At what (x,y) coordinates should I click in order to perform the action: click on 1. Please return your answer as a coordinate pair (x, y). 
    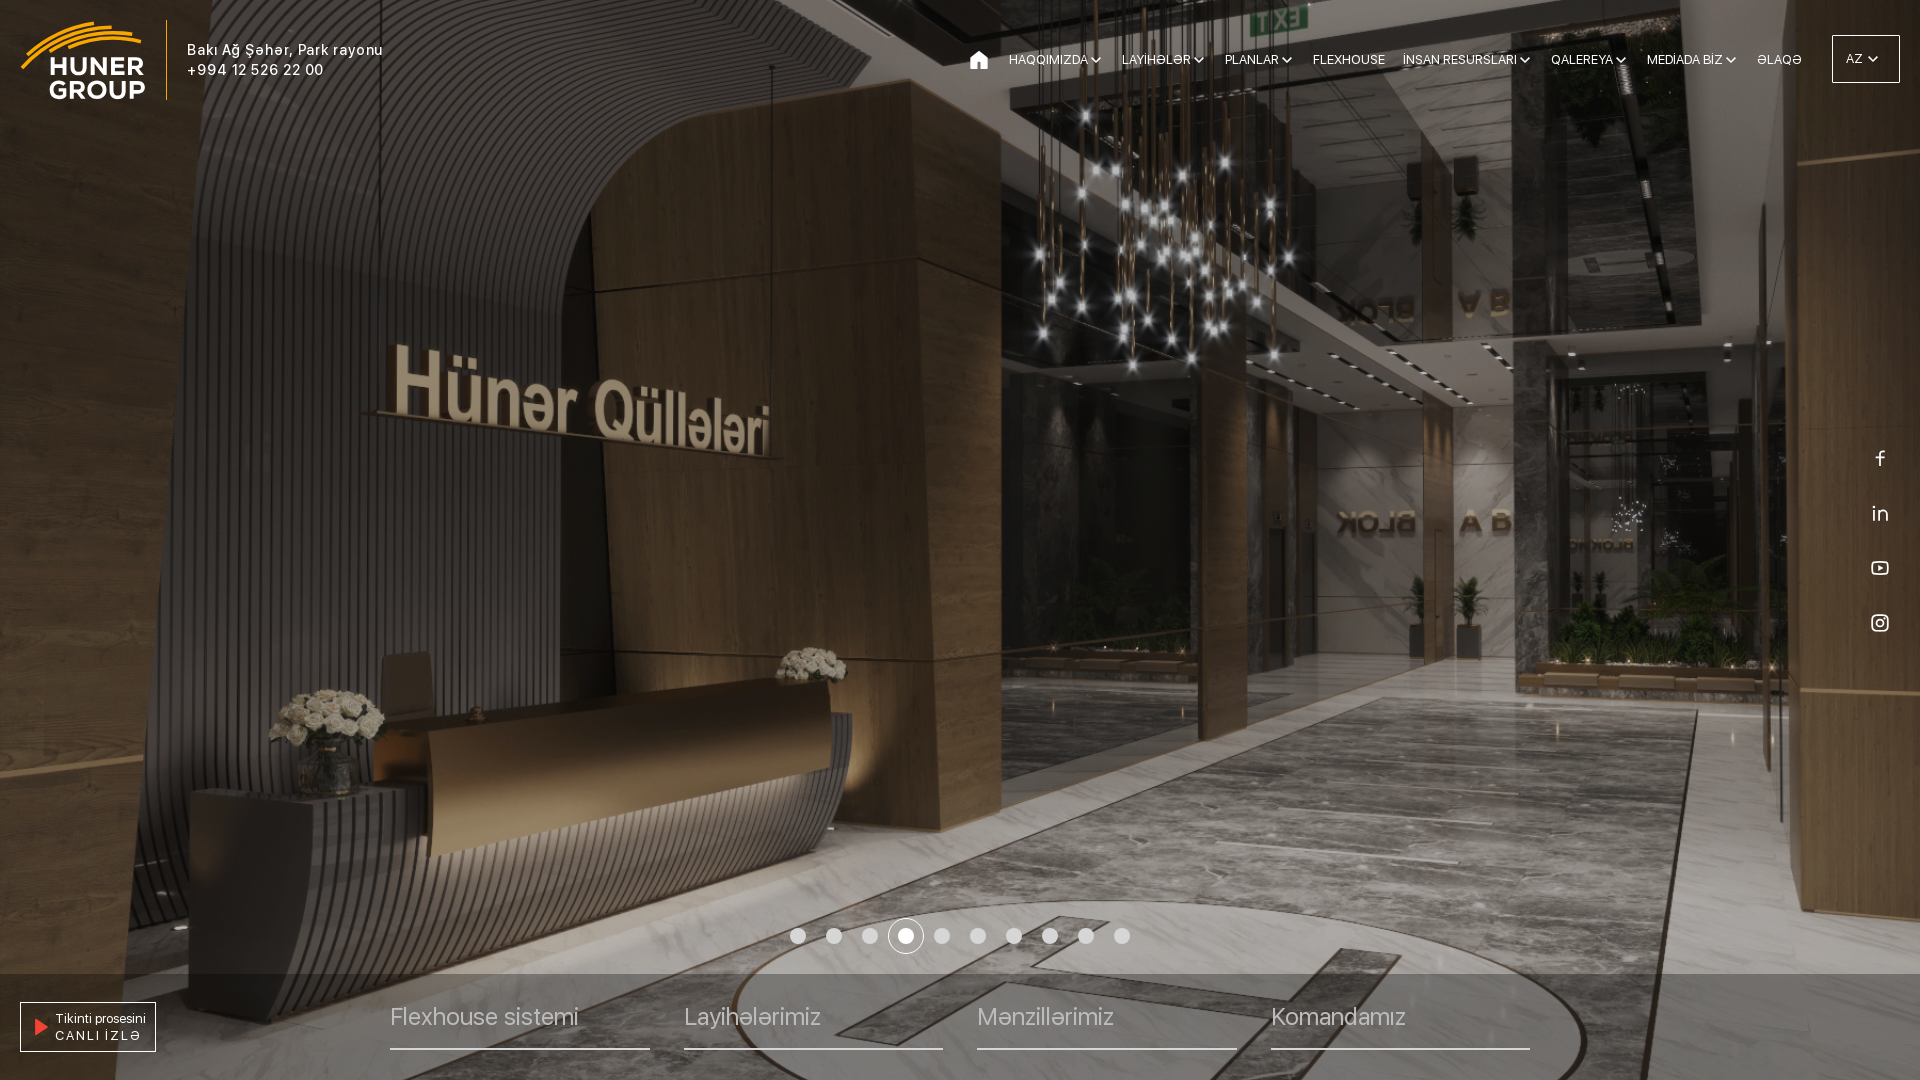
    Looking at the image, I should click on (798, 936).